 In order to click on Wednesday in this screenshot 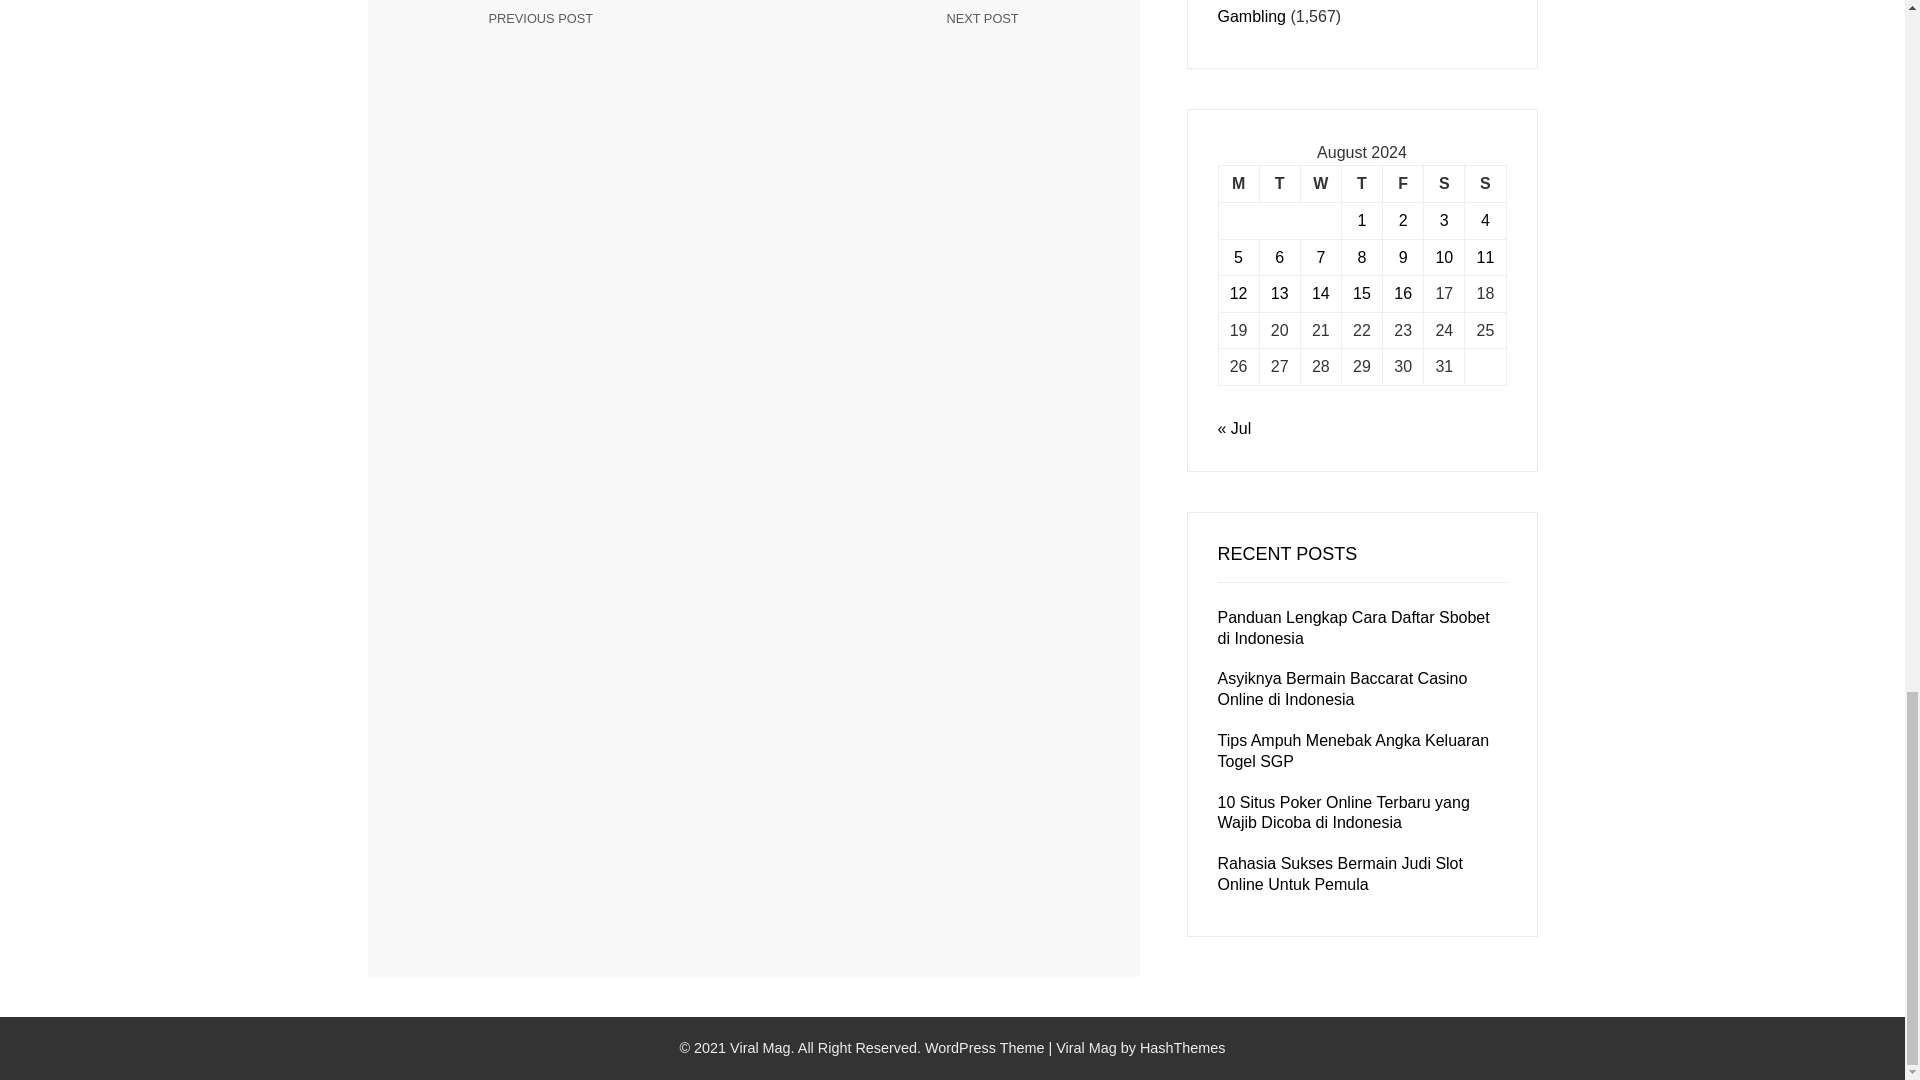, I will do `click(1403, 184)`.